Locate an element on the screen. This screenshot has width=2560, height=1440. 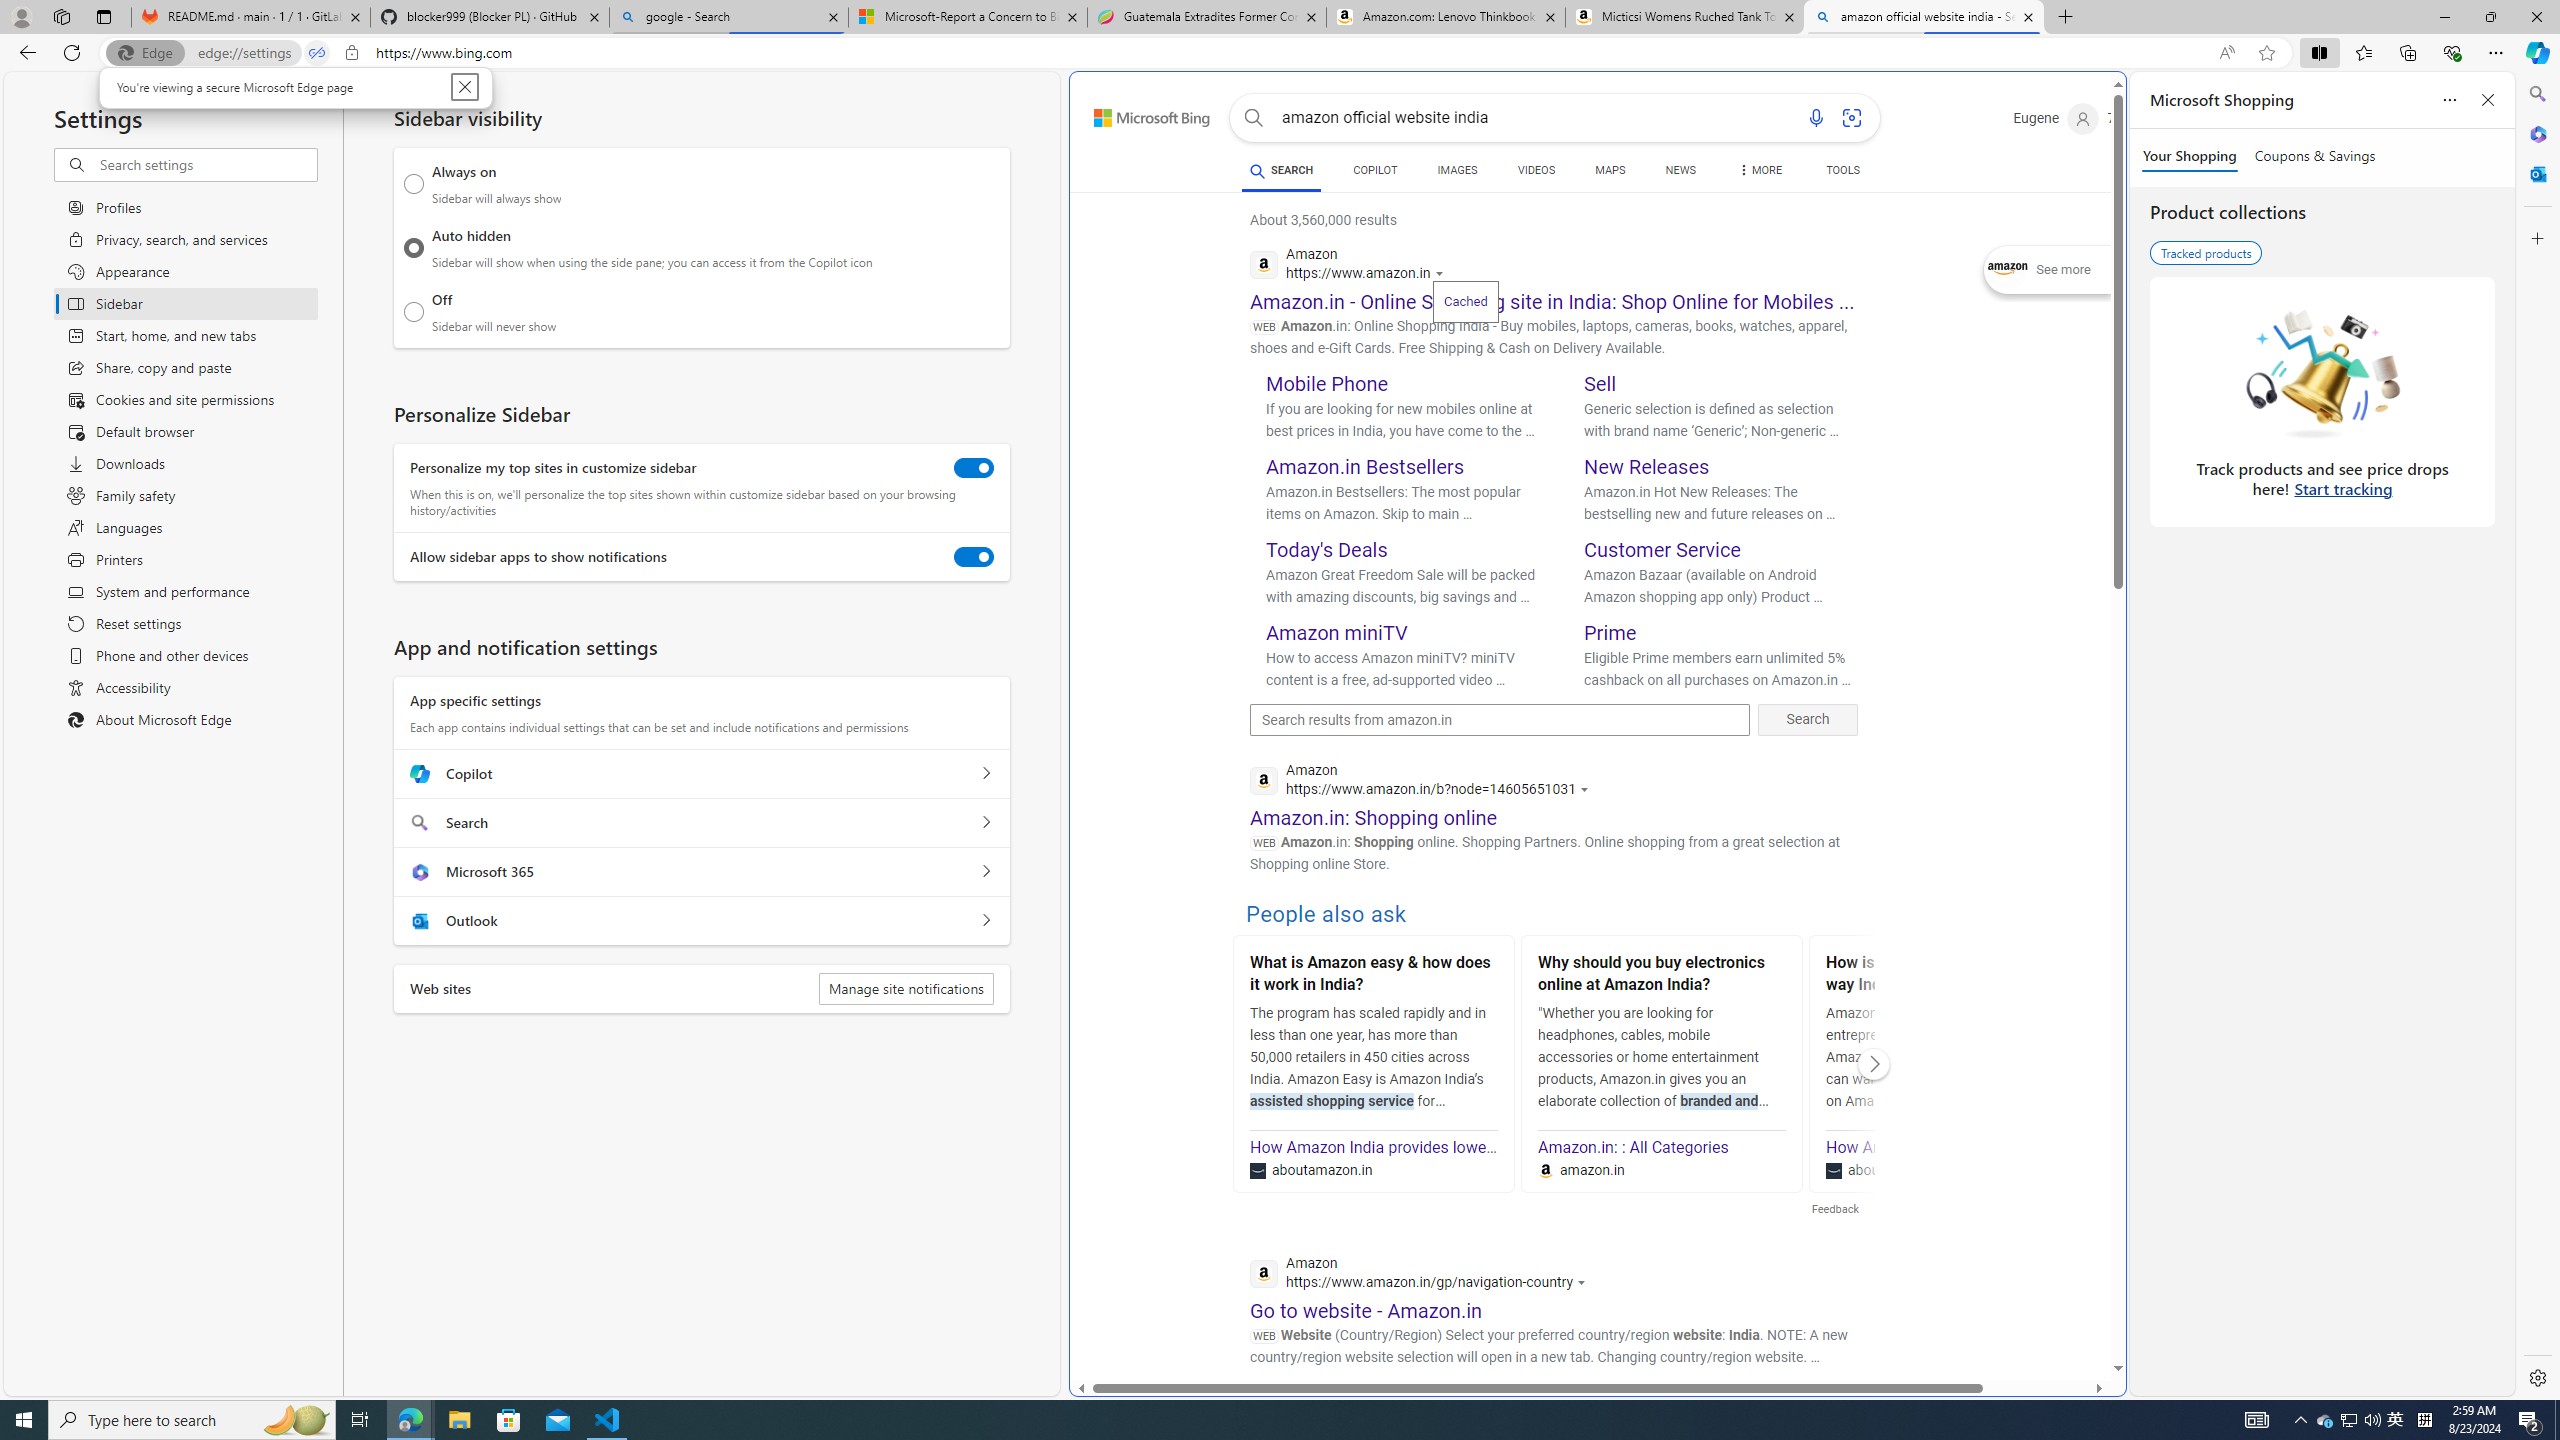
COPILOT is located at coordinates (1374, 170).